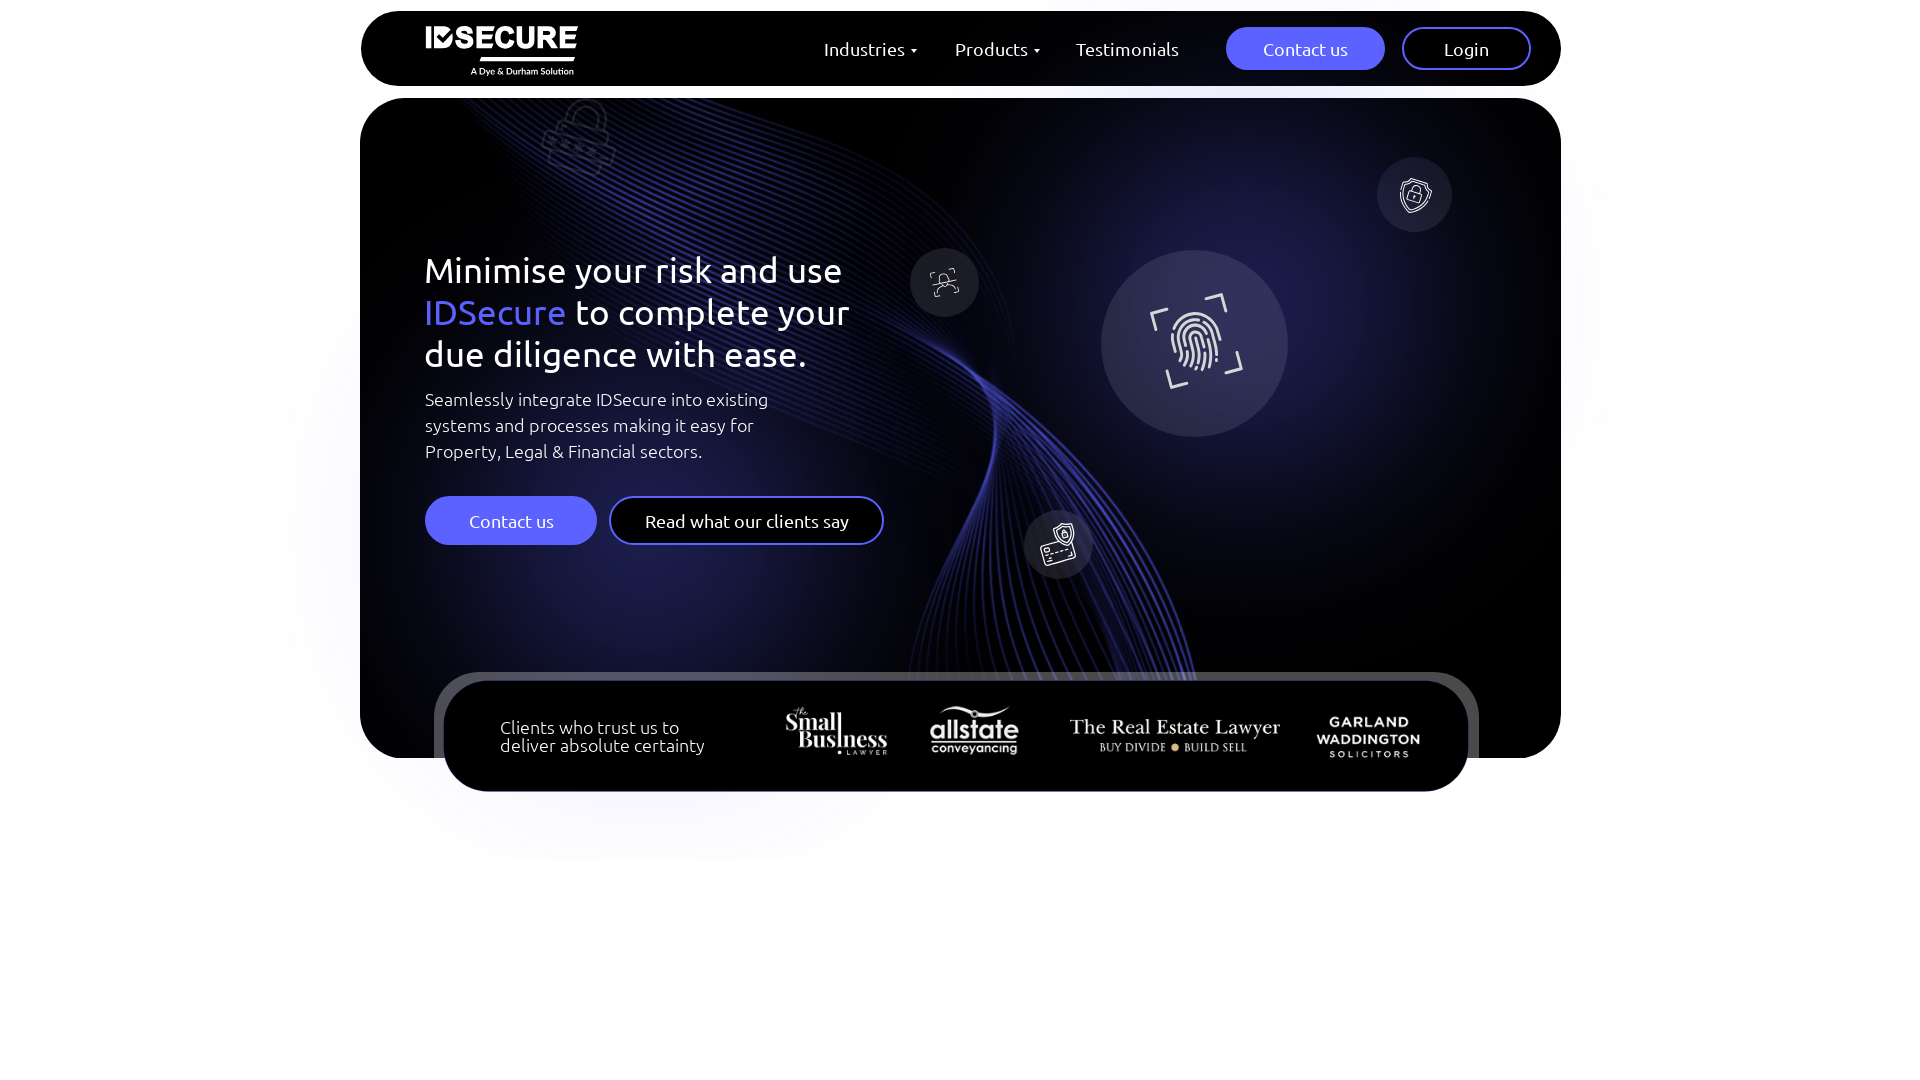 This screenshot has height=1080, width=1920. What do you see at coordinates (1128, 48) in the screenshot?
I see `Testimonials` at bounding box center [1128, 48].